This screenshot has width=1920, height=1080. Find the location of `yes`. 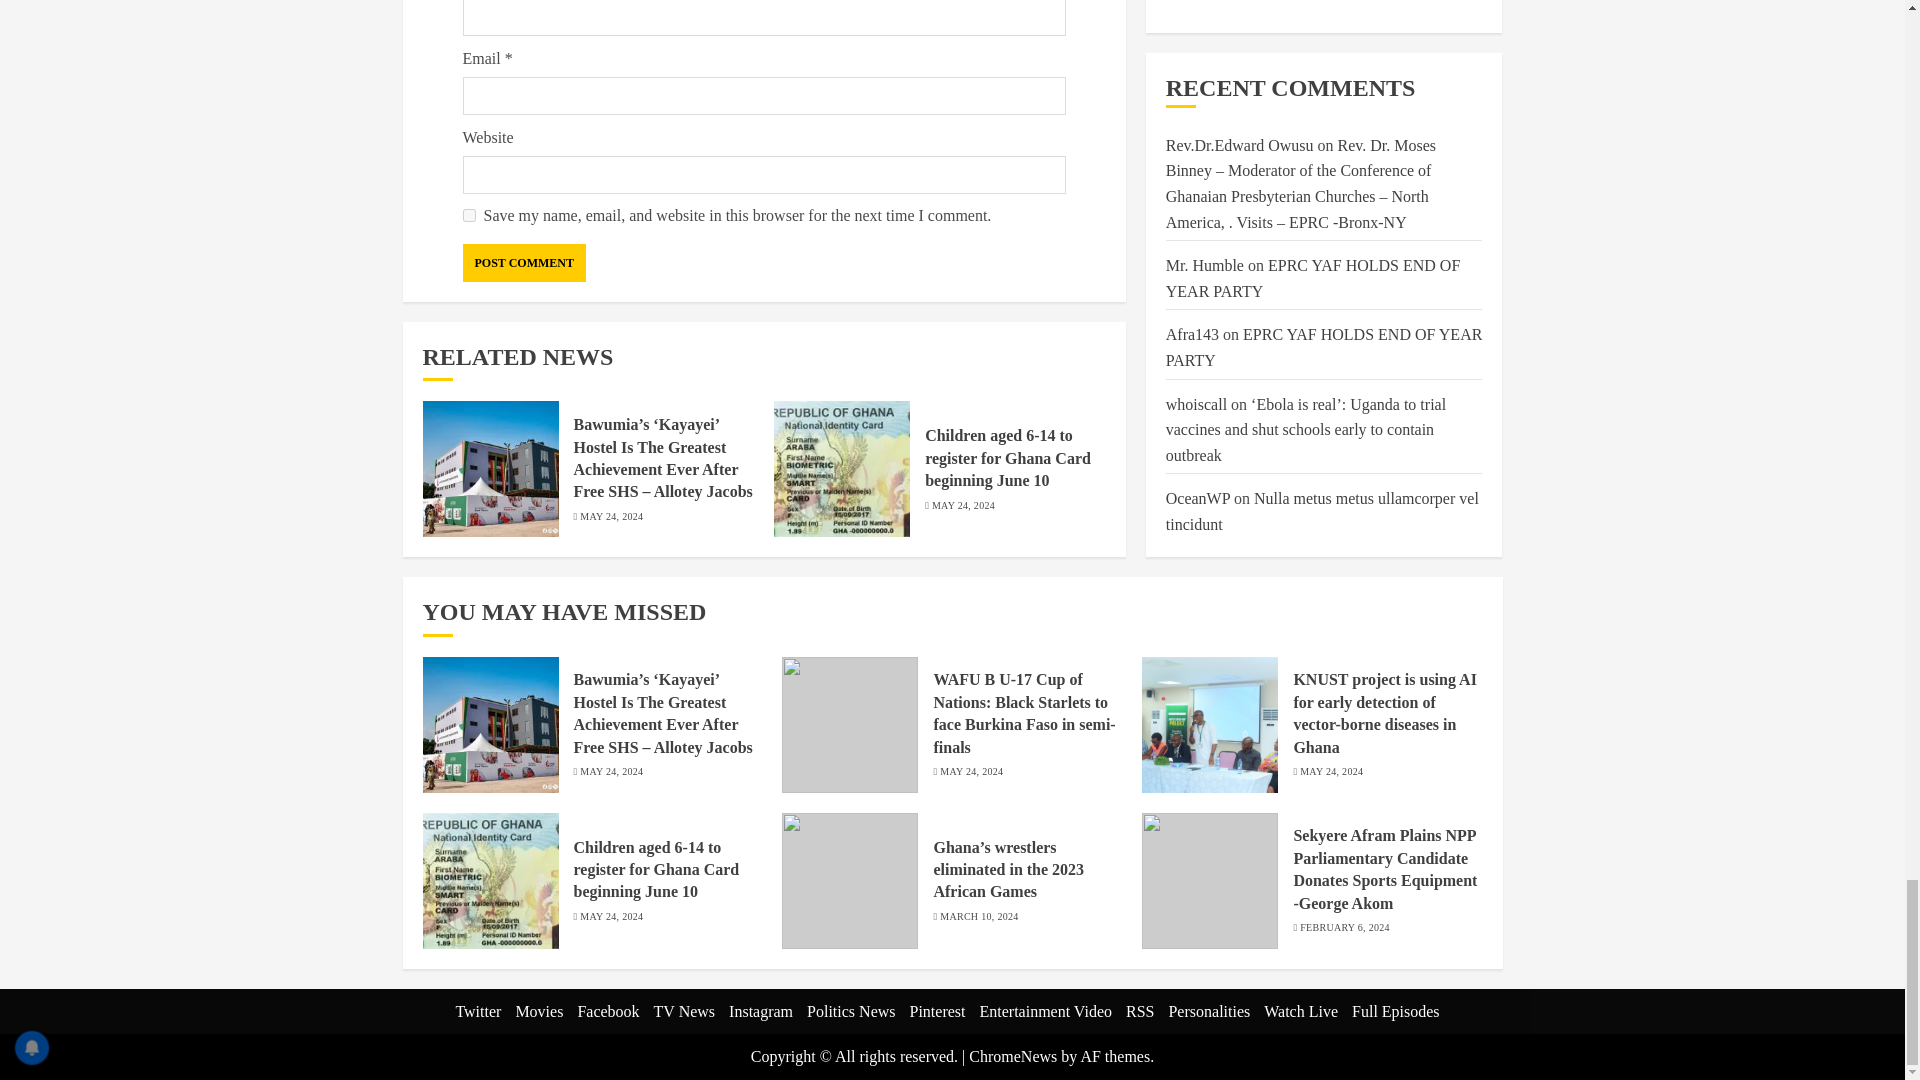

yes is located at coordinates (468, 216).